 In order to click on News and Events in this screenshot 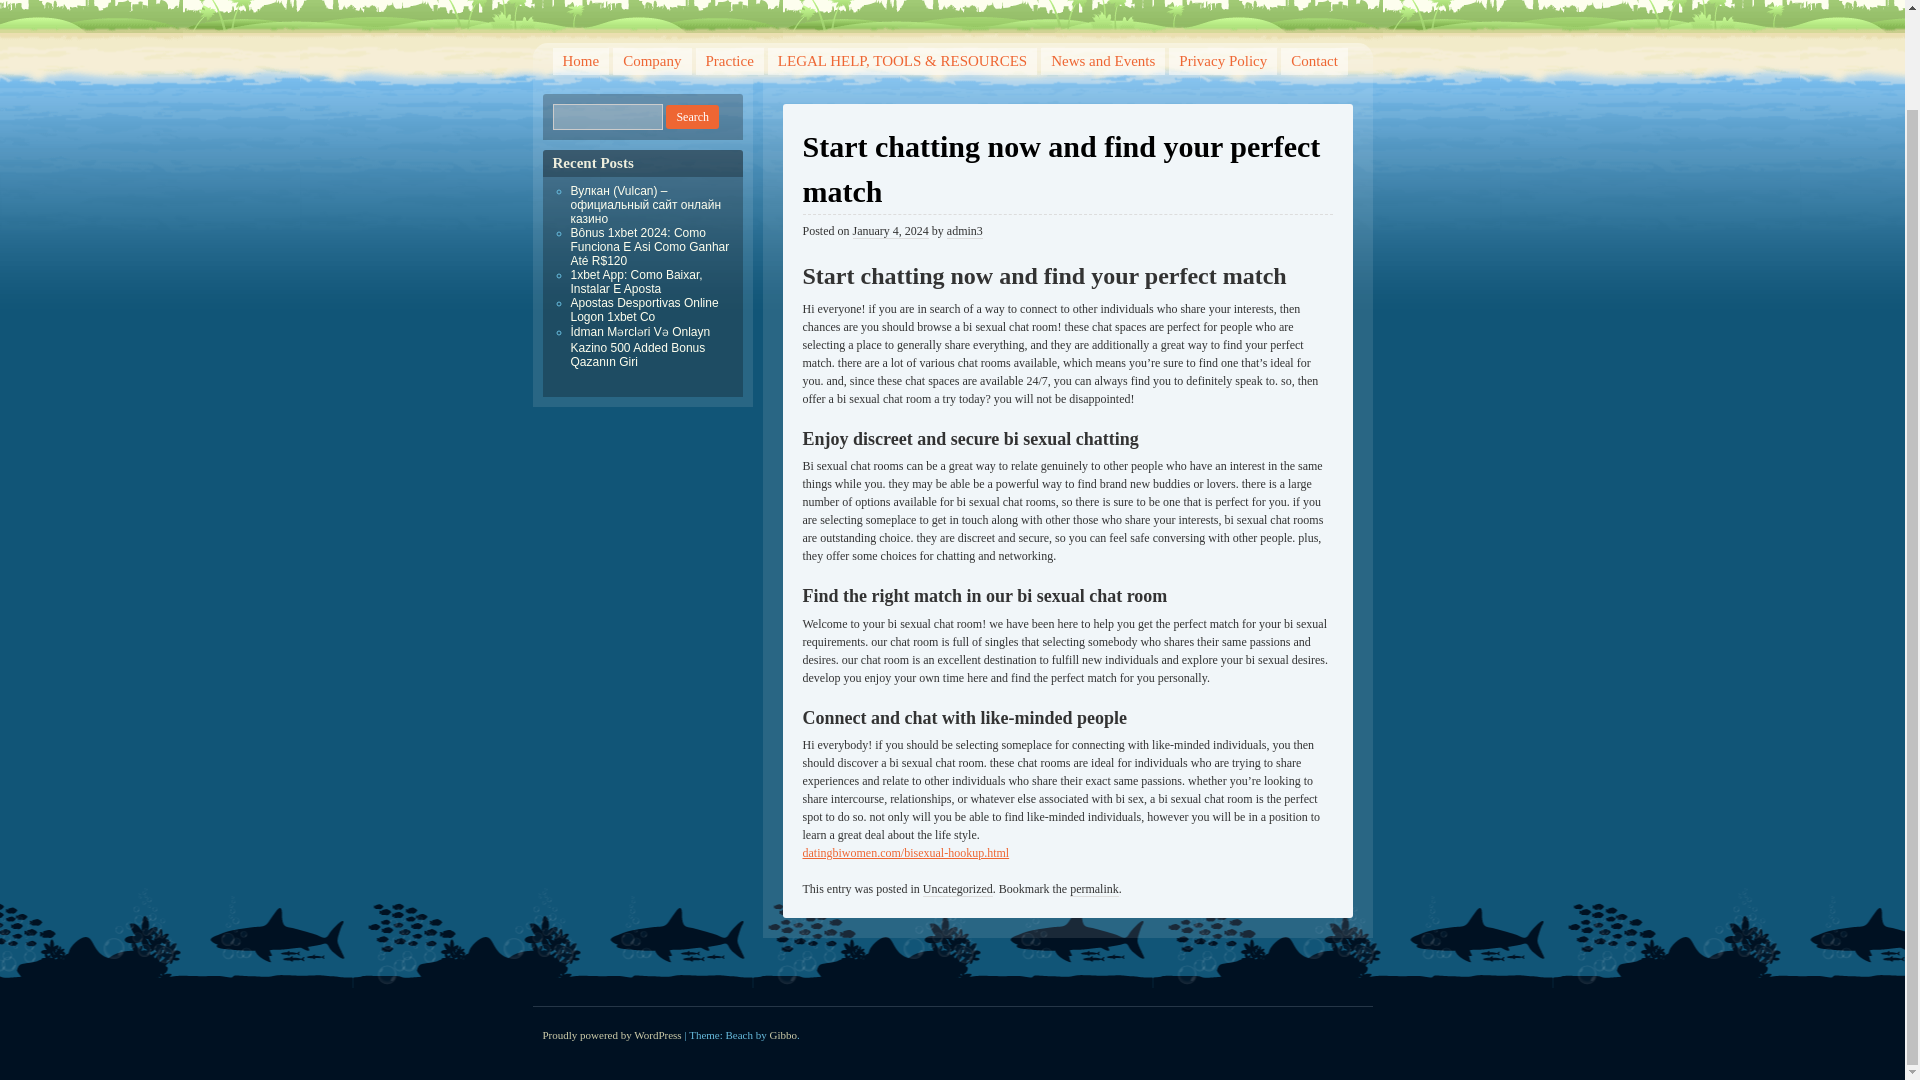, I will do `click(1102, 60)`.